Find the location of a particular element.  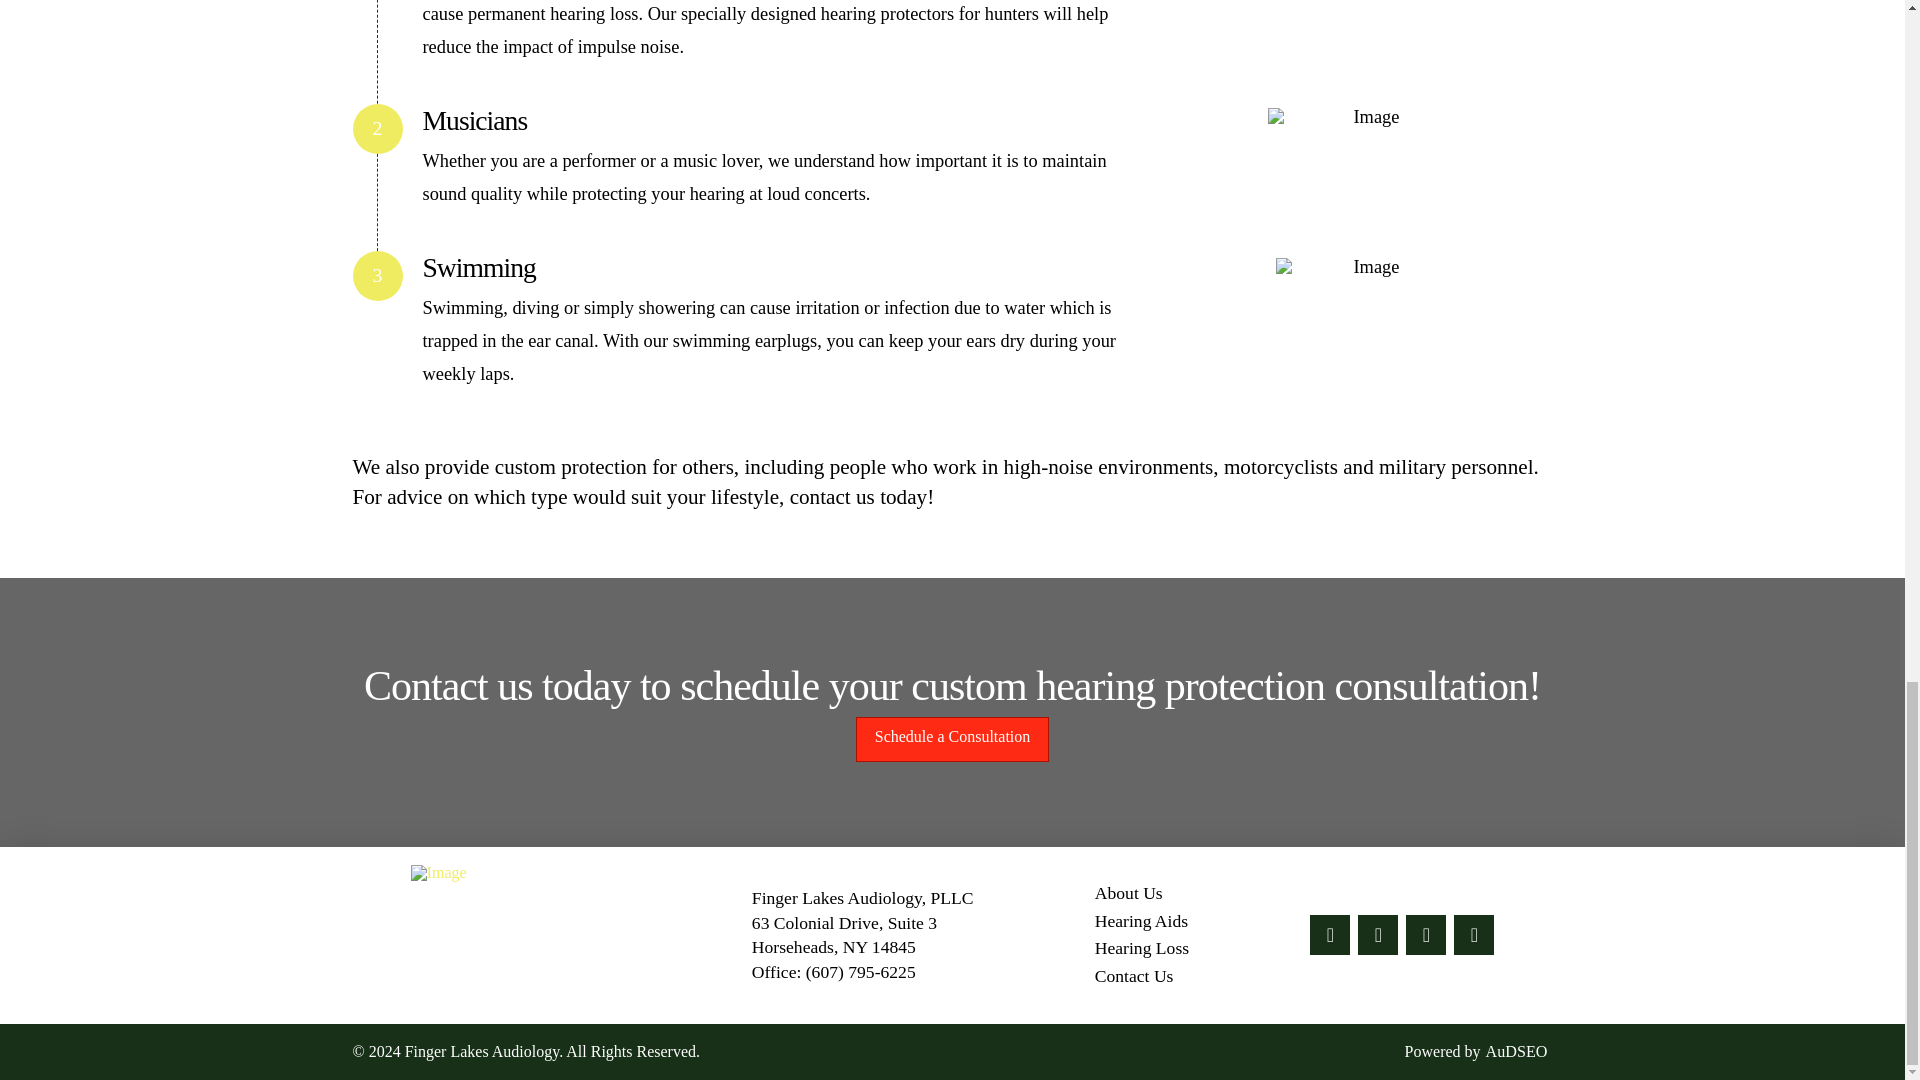

Hearing Loss is located at coordinates (1142, 949).